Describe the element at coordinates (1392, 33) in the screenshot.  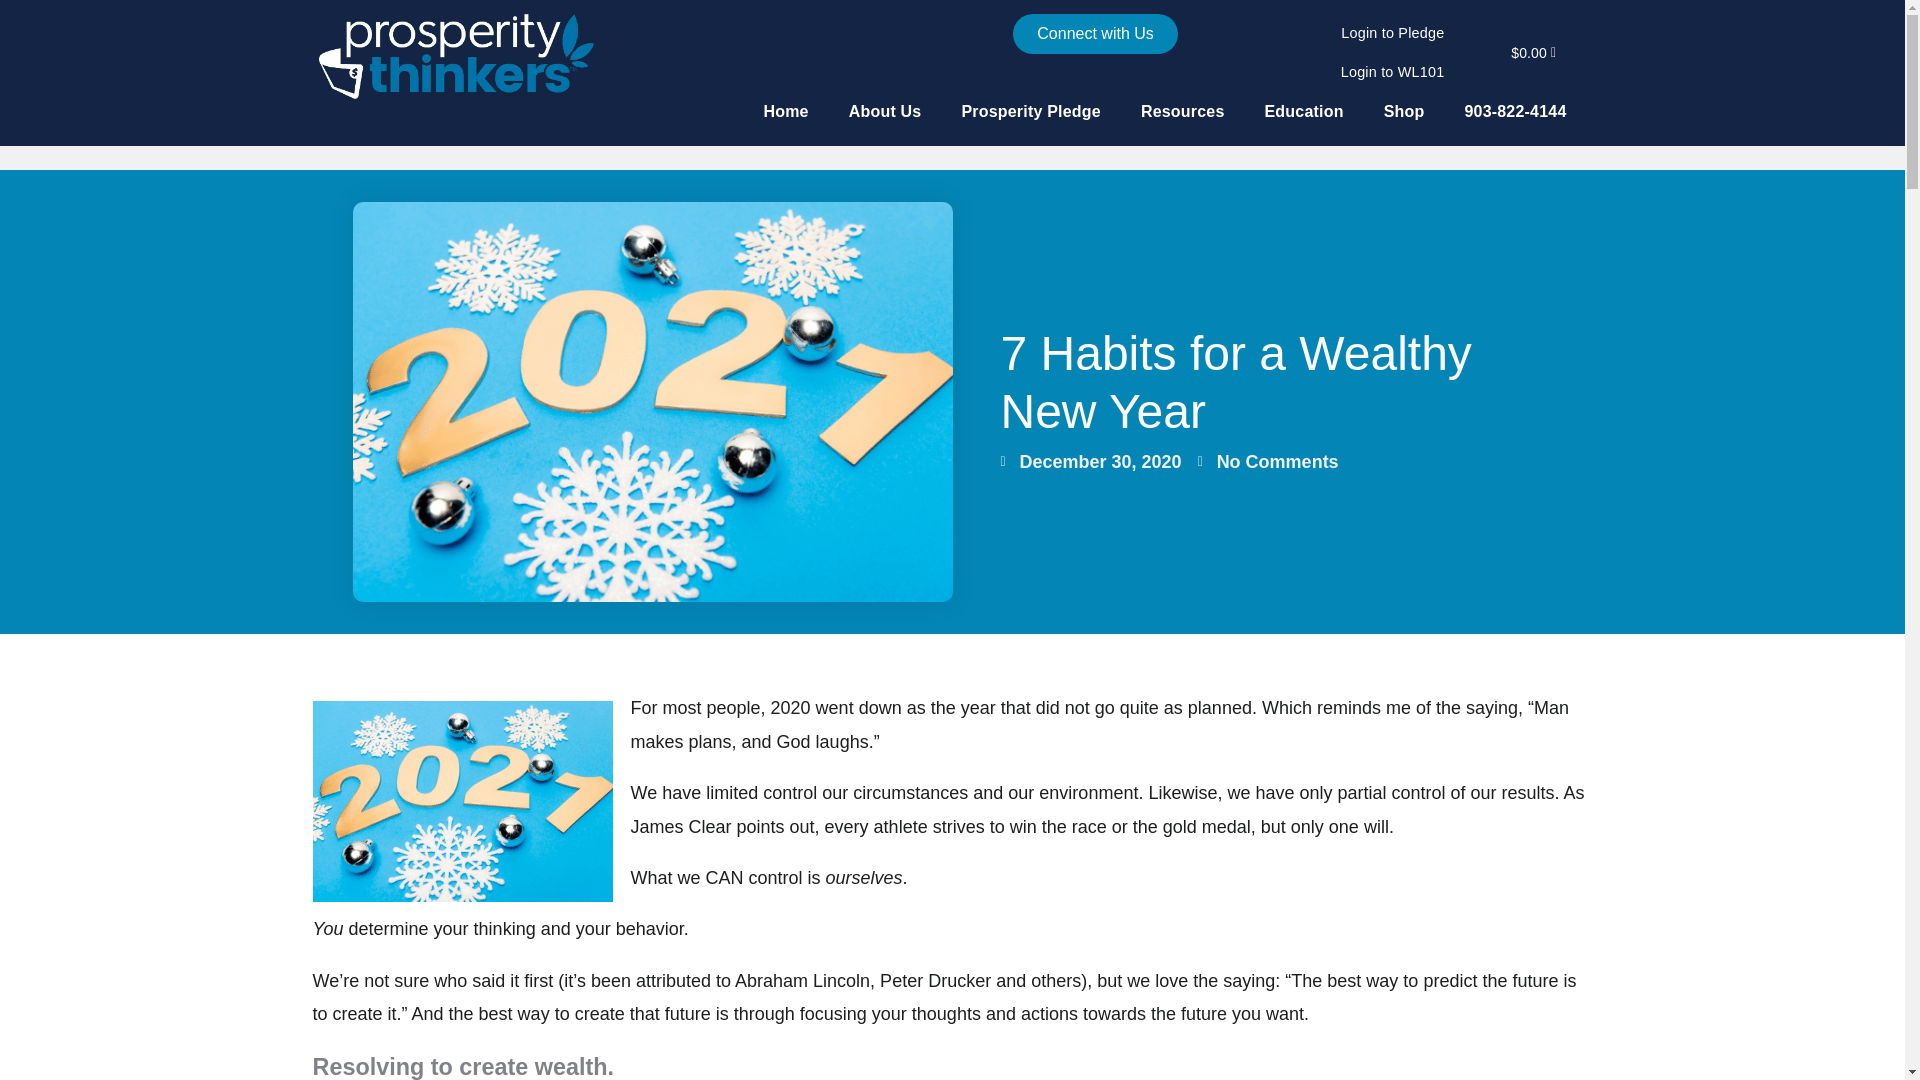
I see `Login to Pledge` at that location.